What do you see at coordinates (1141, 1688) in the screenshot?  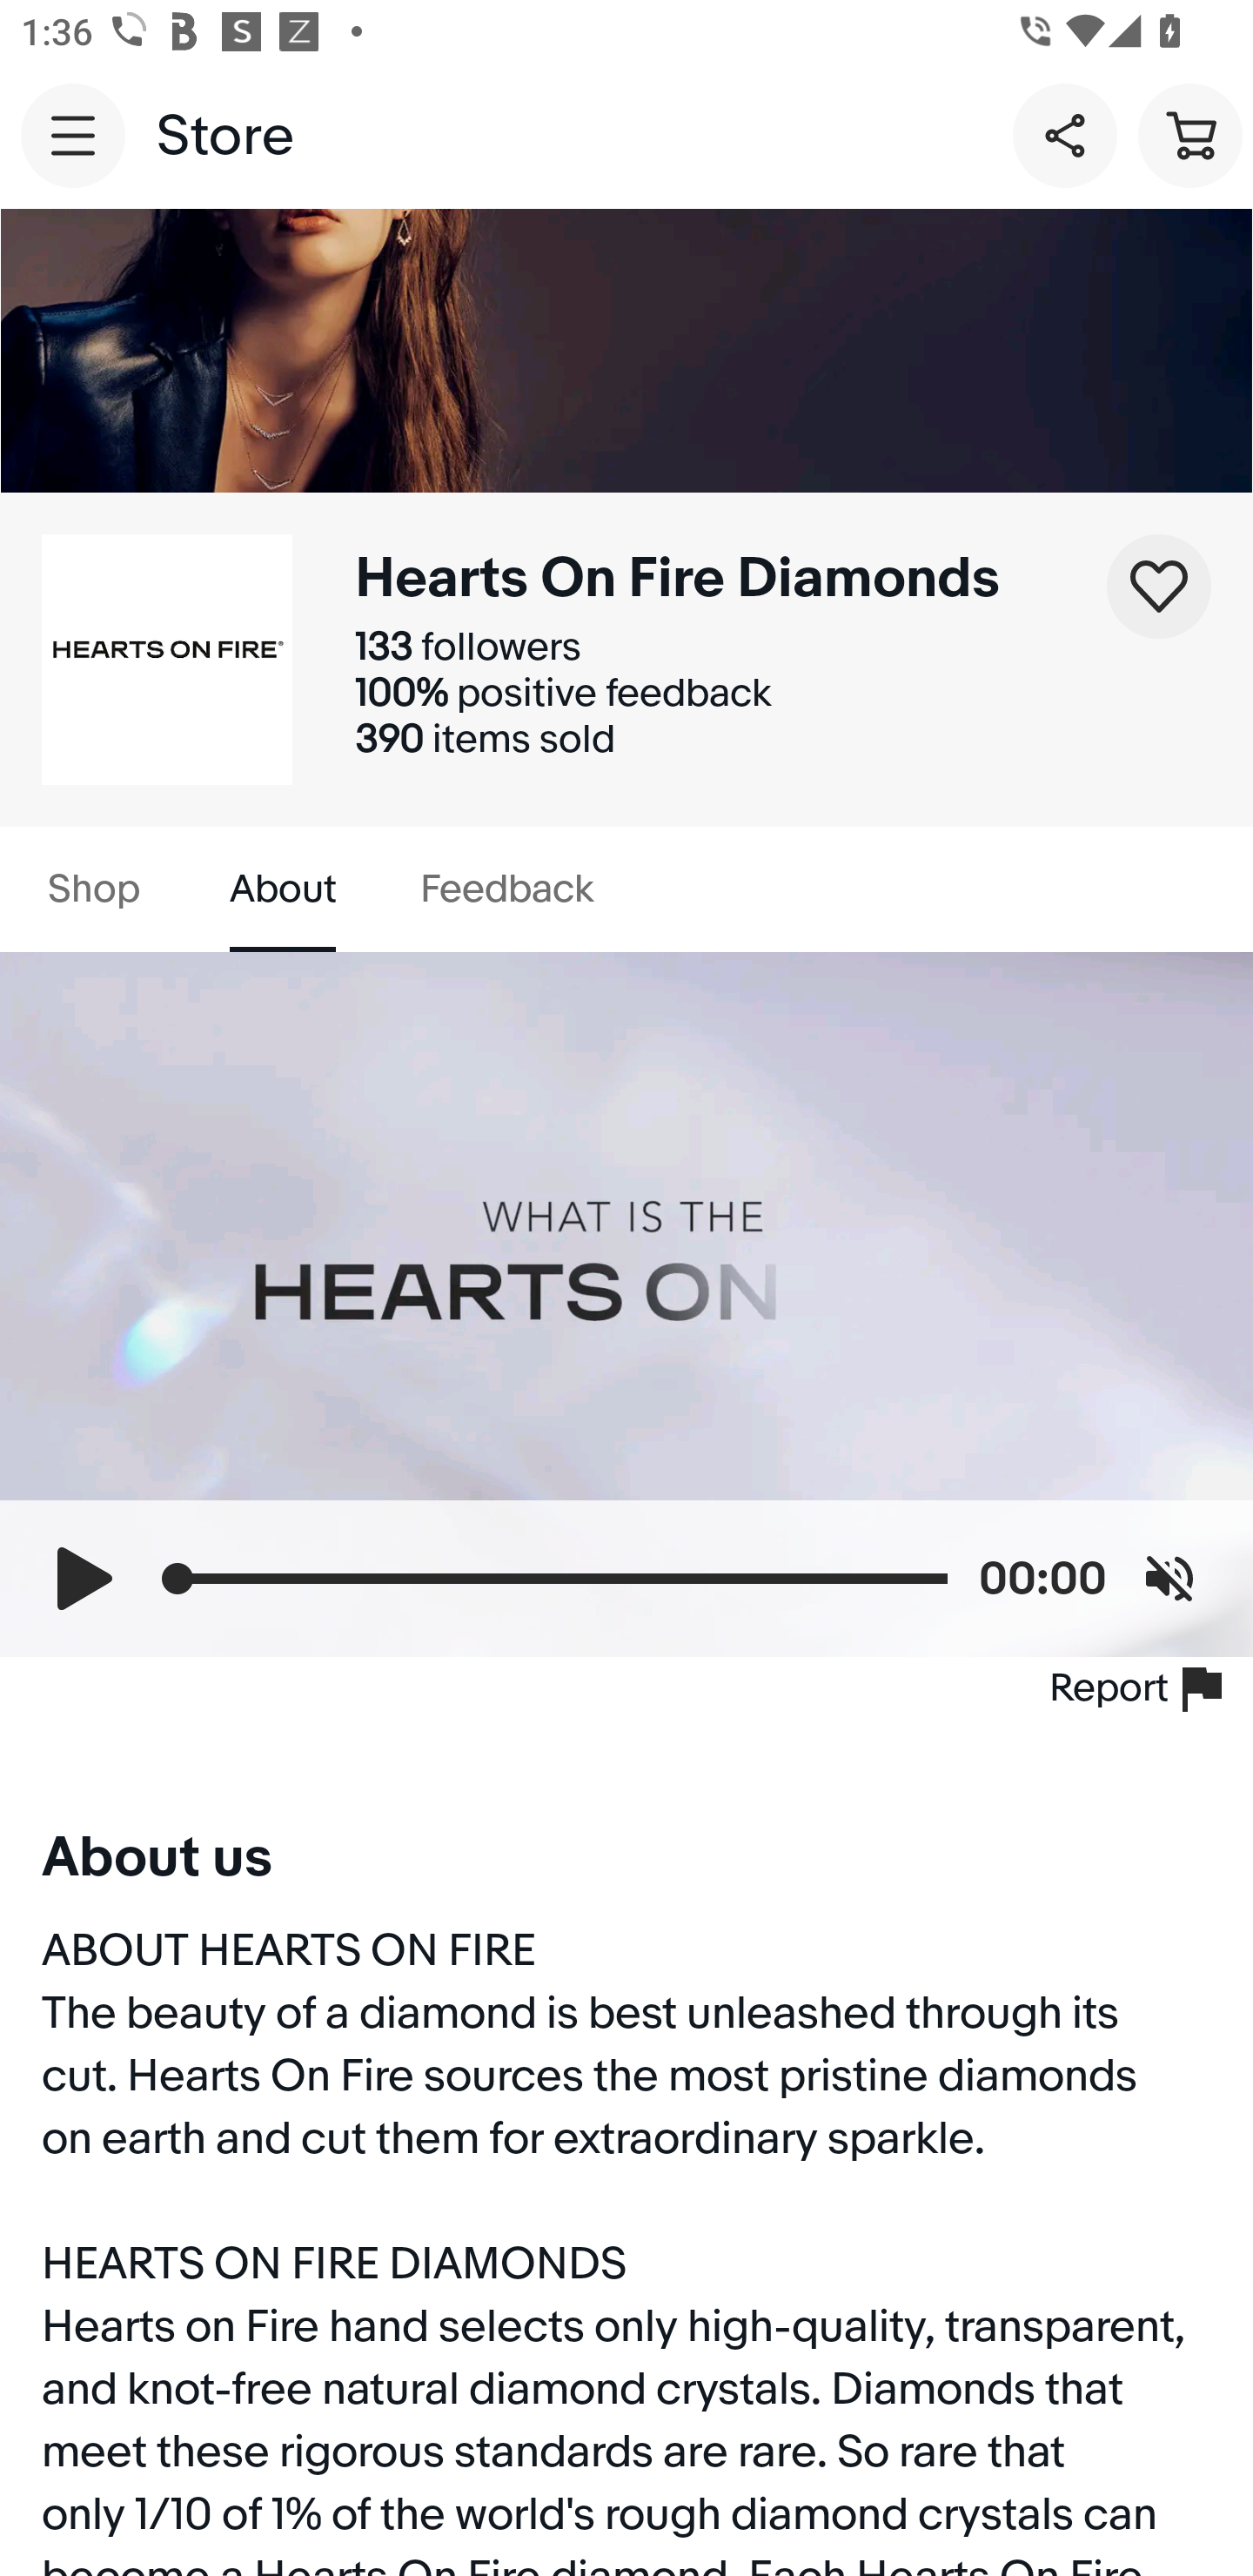 I see `Report` at bounding box center [1141, 1688].